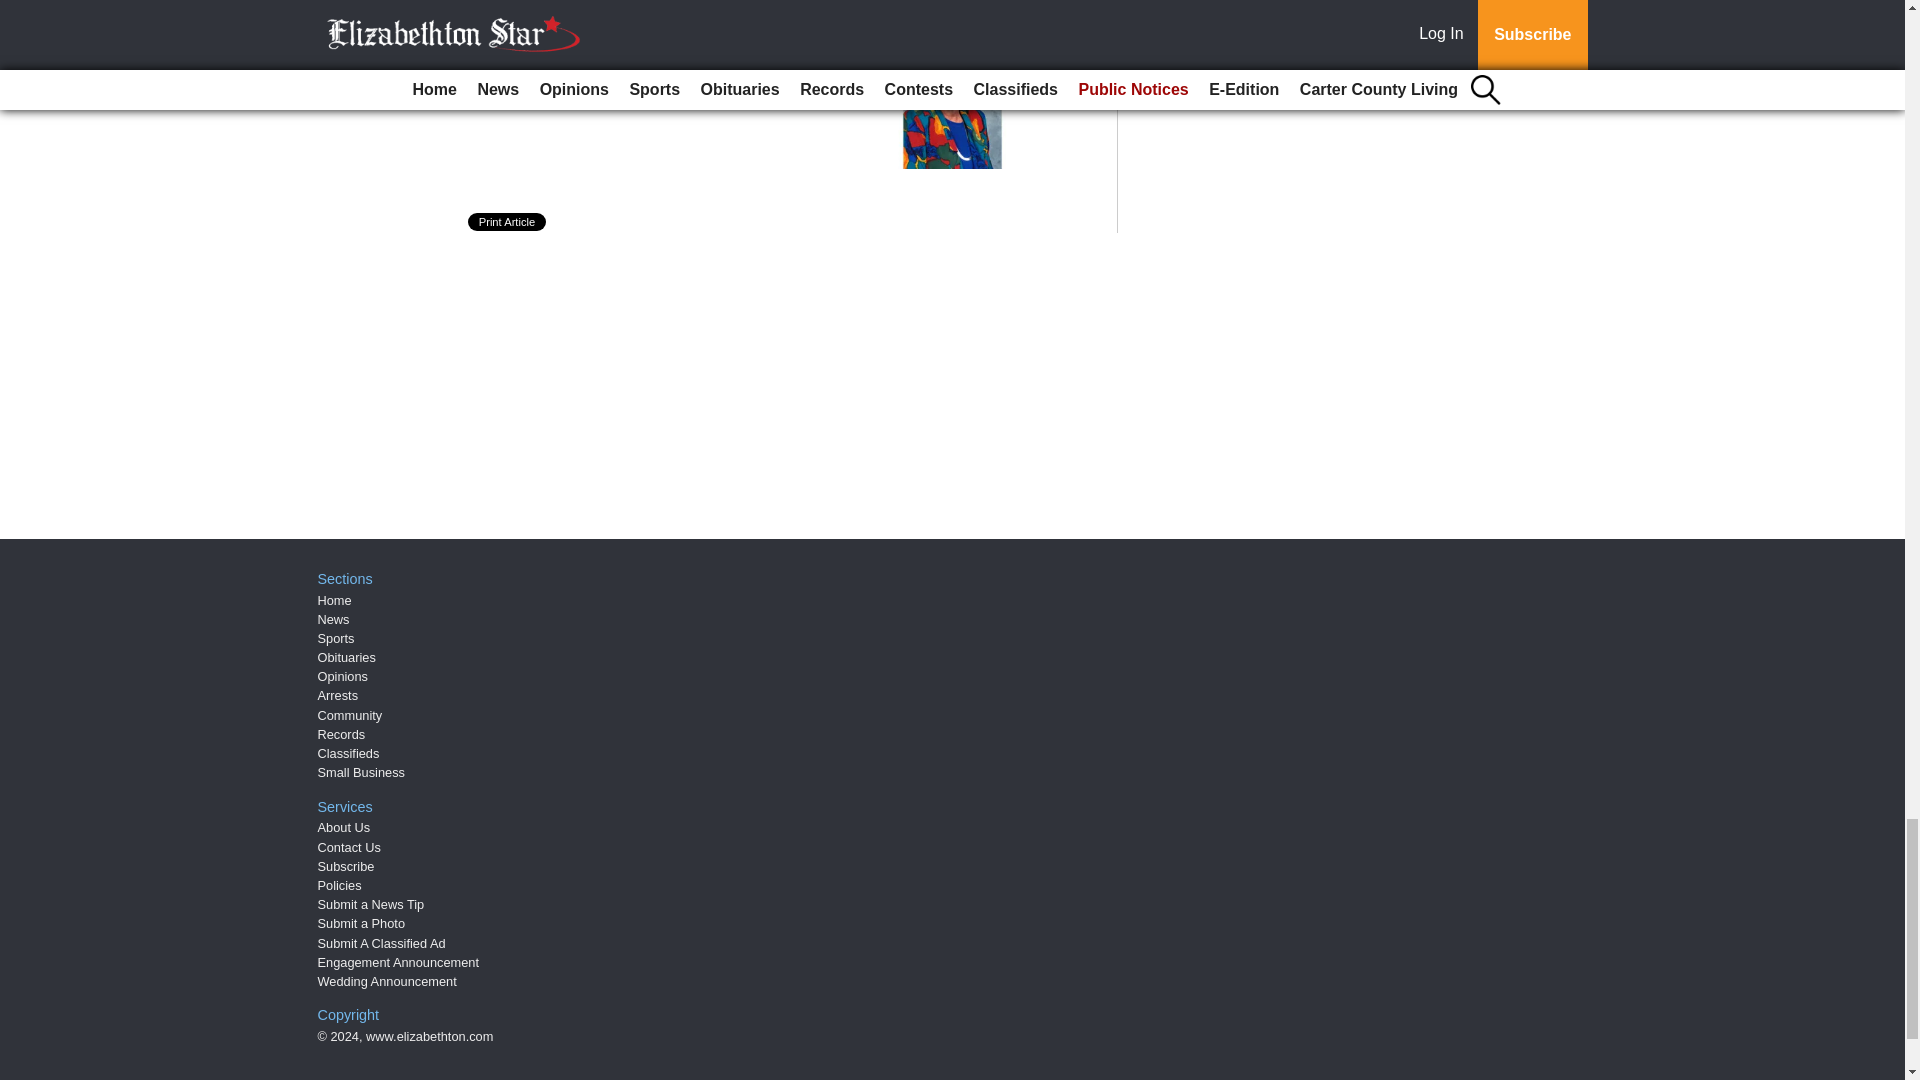 The height and width of the screenshot is (1080, 1920). I want to click on Home, so click(334, 600).